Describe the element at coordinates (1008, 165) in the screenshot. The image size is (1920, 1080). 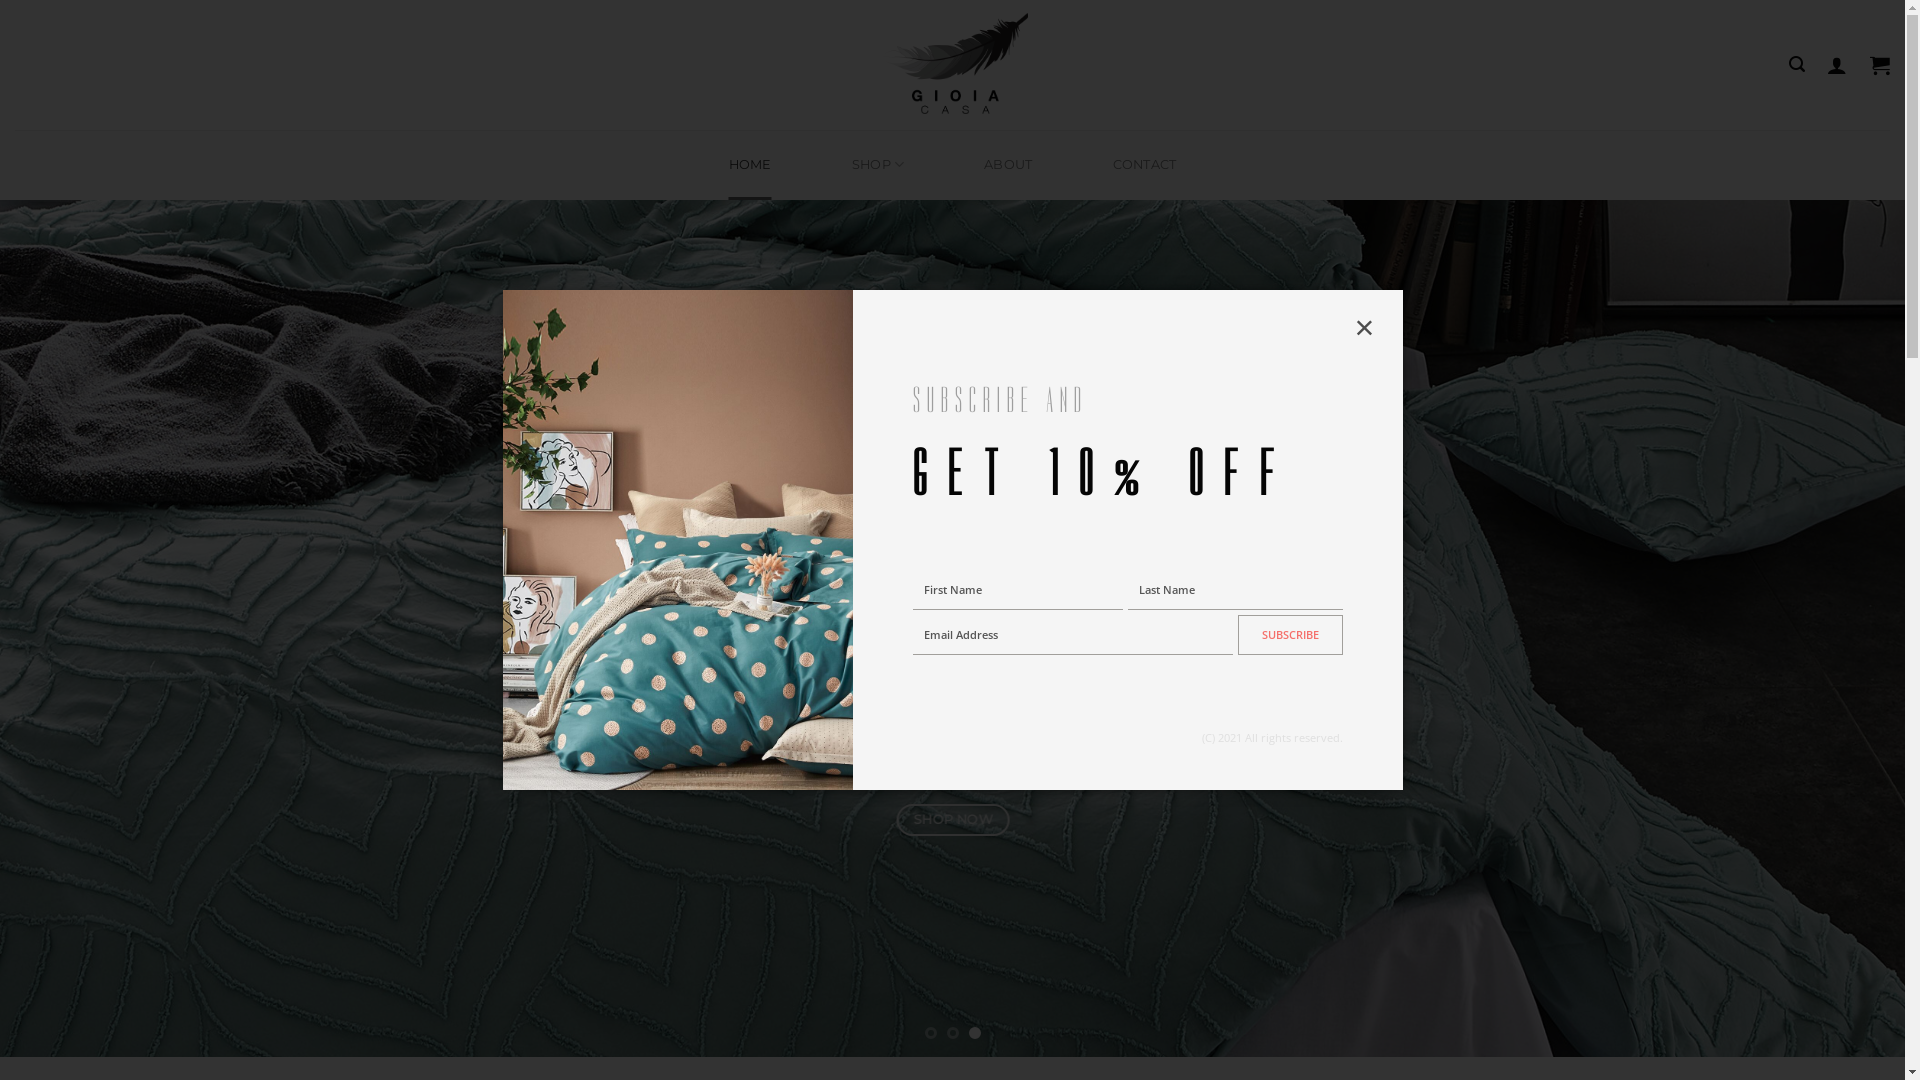
I see `ABOUT` at that location.